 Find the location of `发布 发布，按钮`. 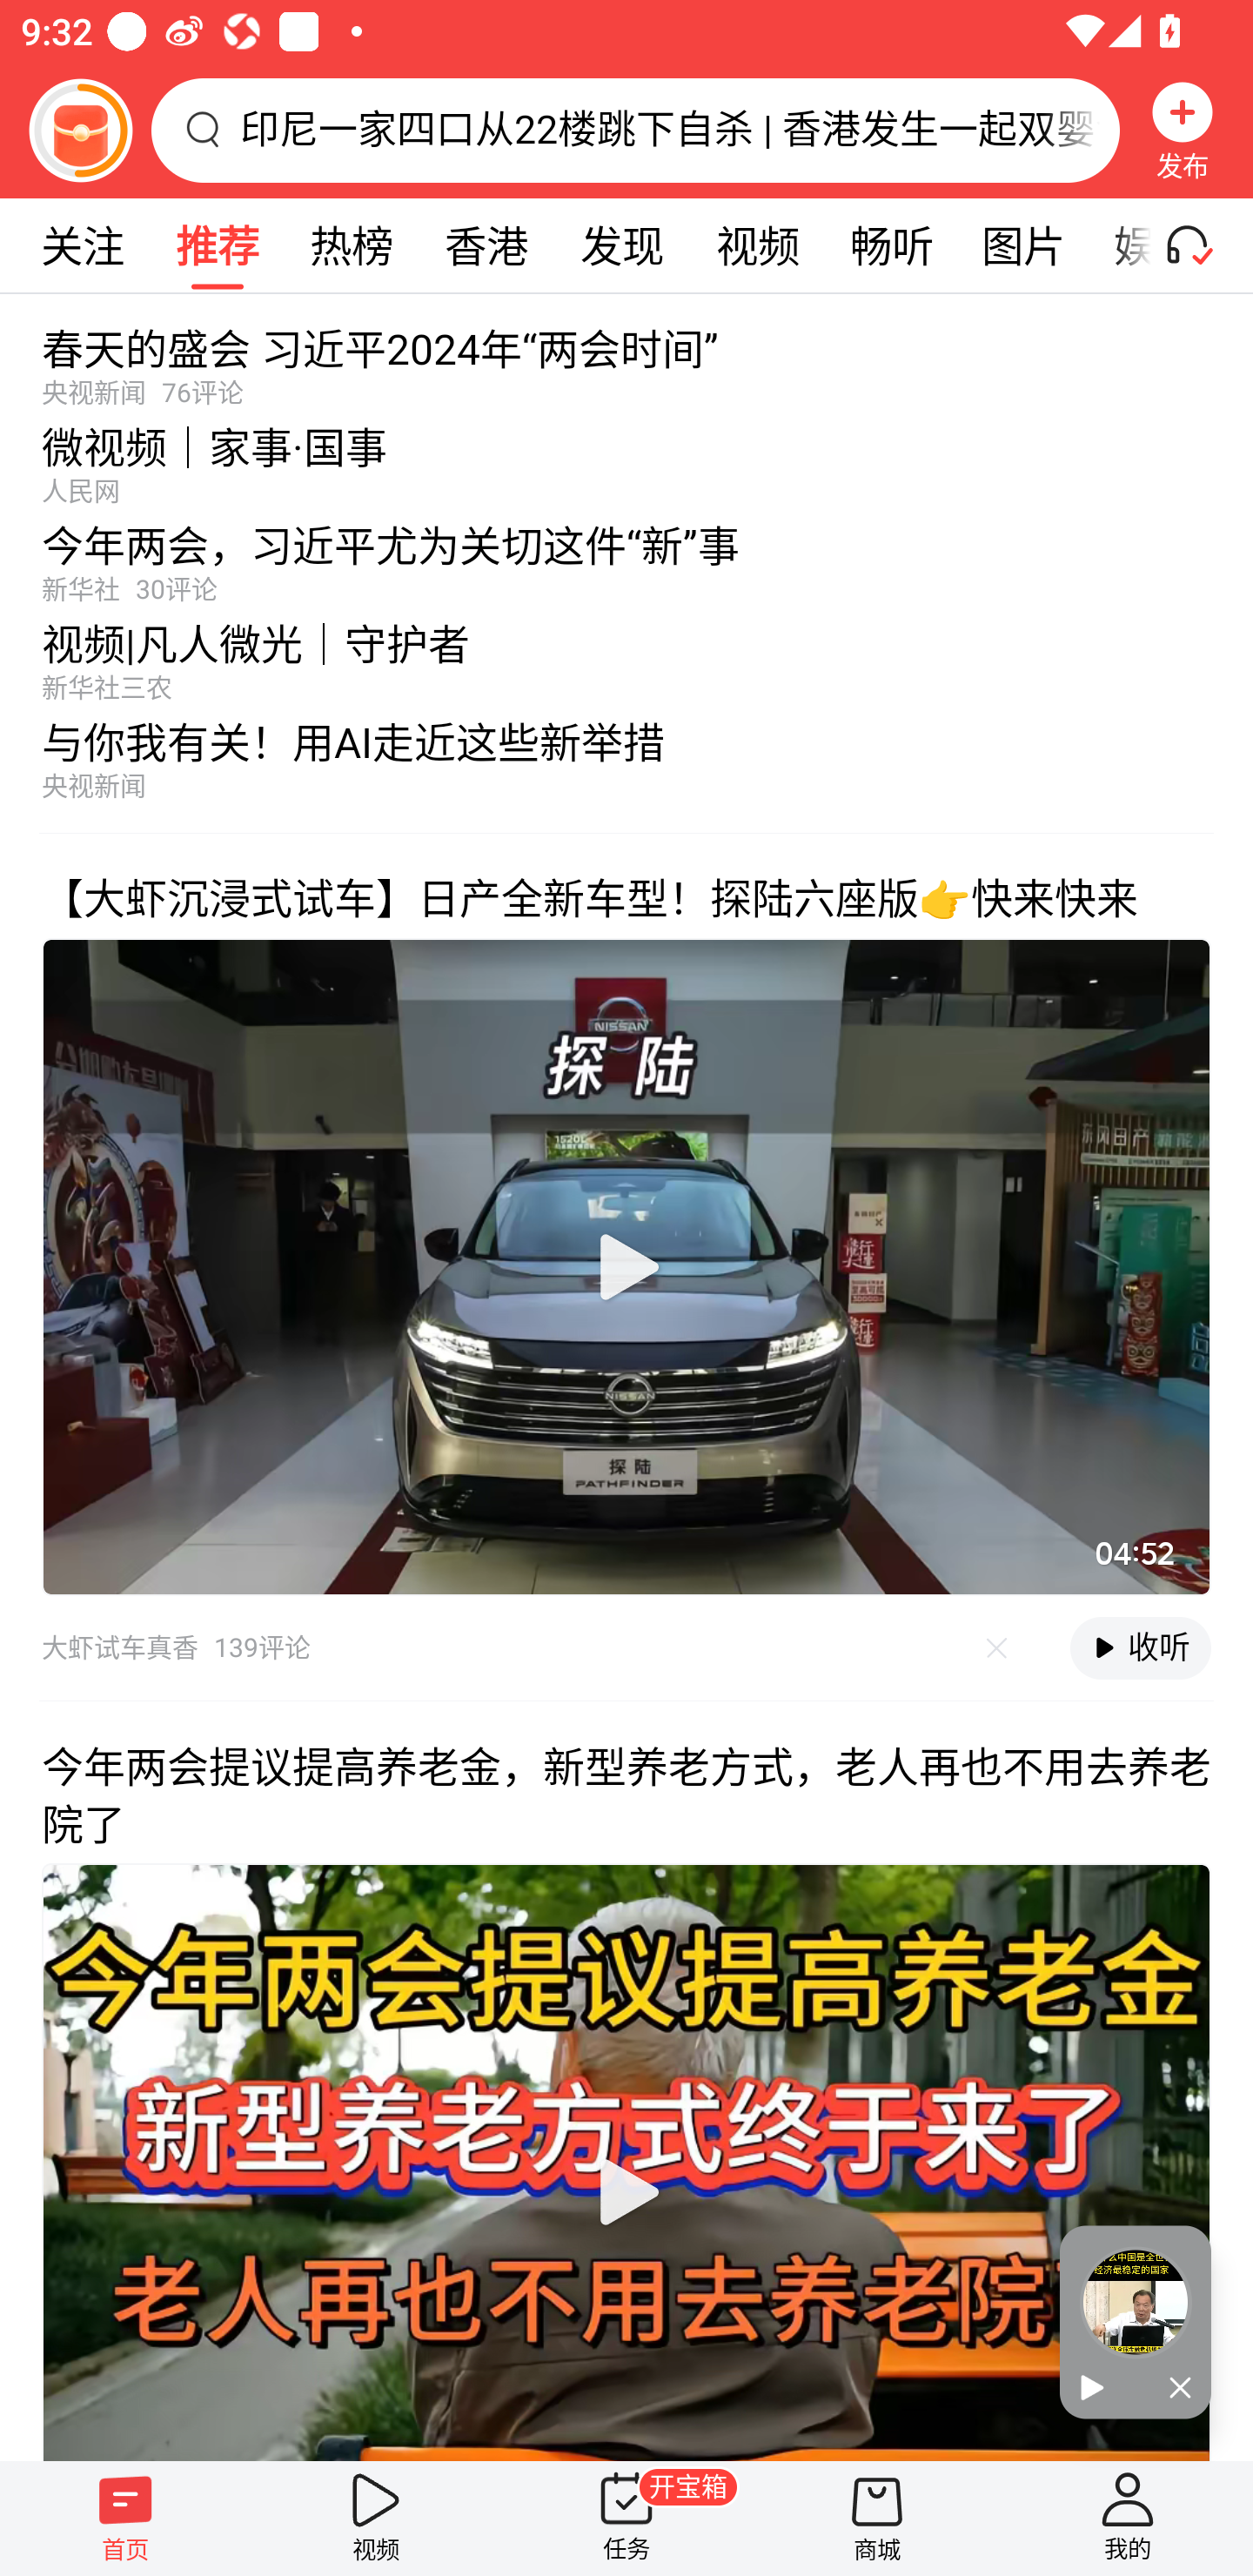

发布 发布，按钮 is located at coordinates (1183, 130).